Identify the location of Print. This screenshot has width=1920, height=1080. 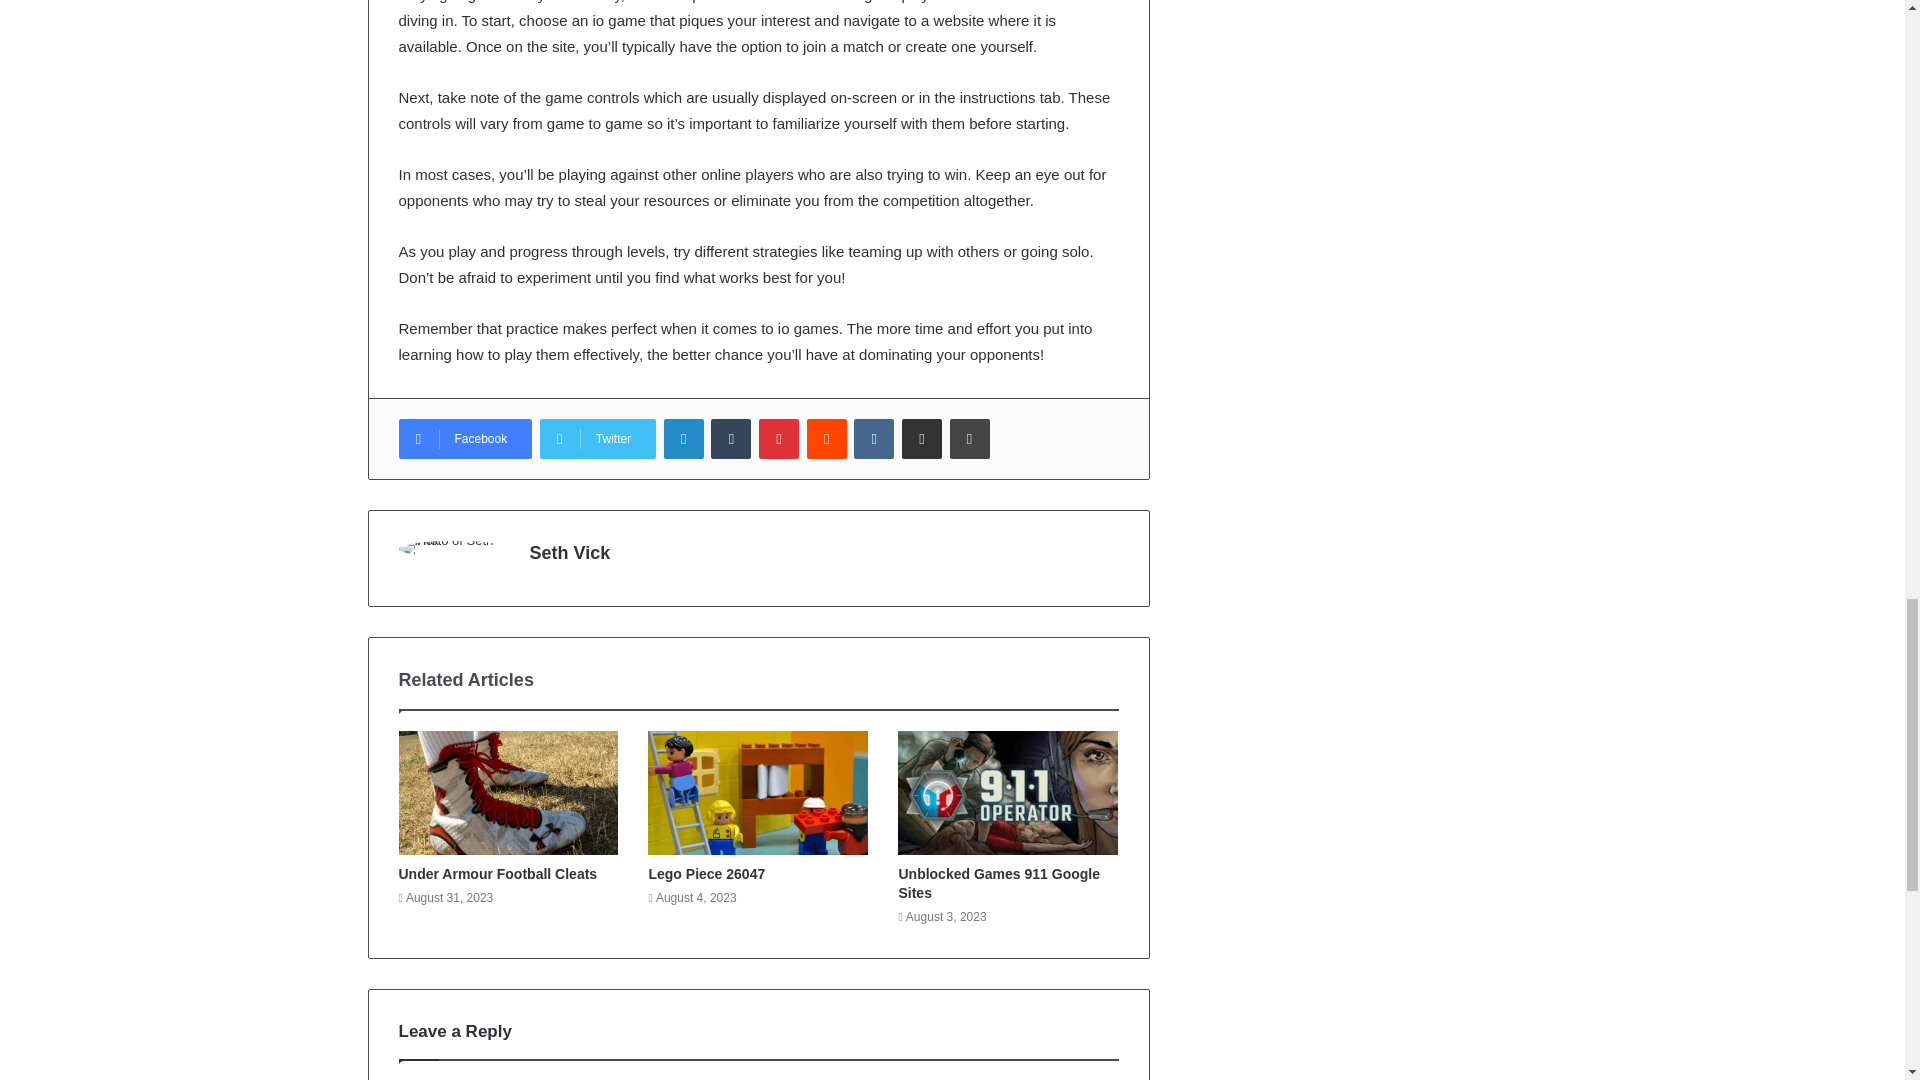
(970, 439).